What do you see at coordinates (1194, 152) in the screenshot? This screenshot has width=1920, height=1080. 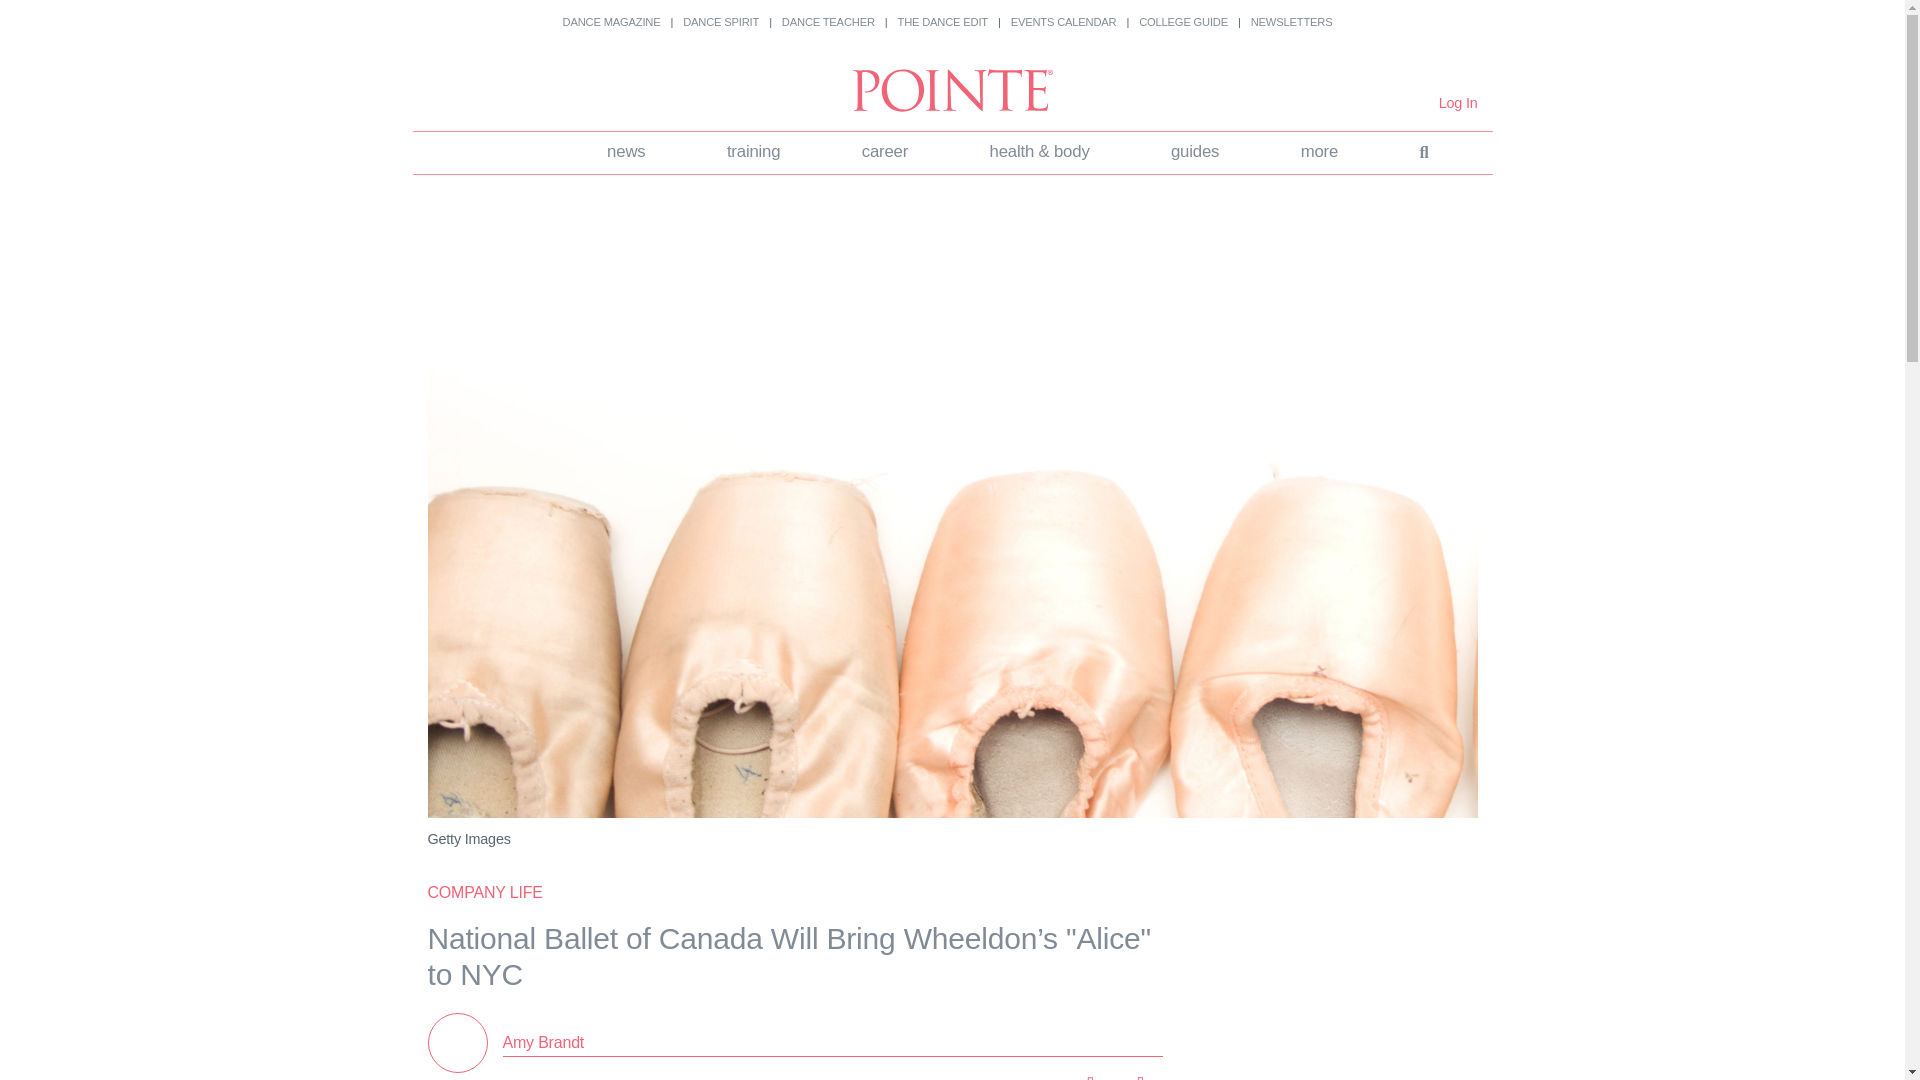 I see `guides` at bounding box center [1194, 152].